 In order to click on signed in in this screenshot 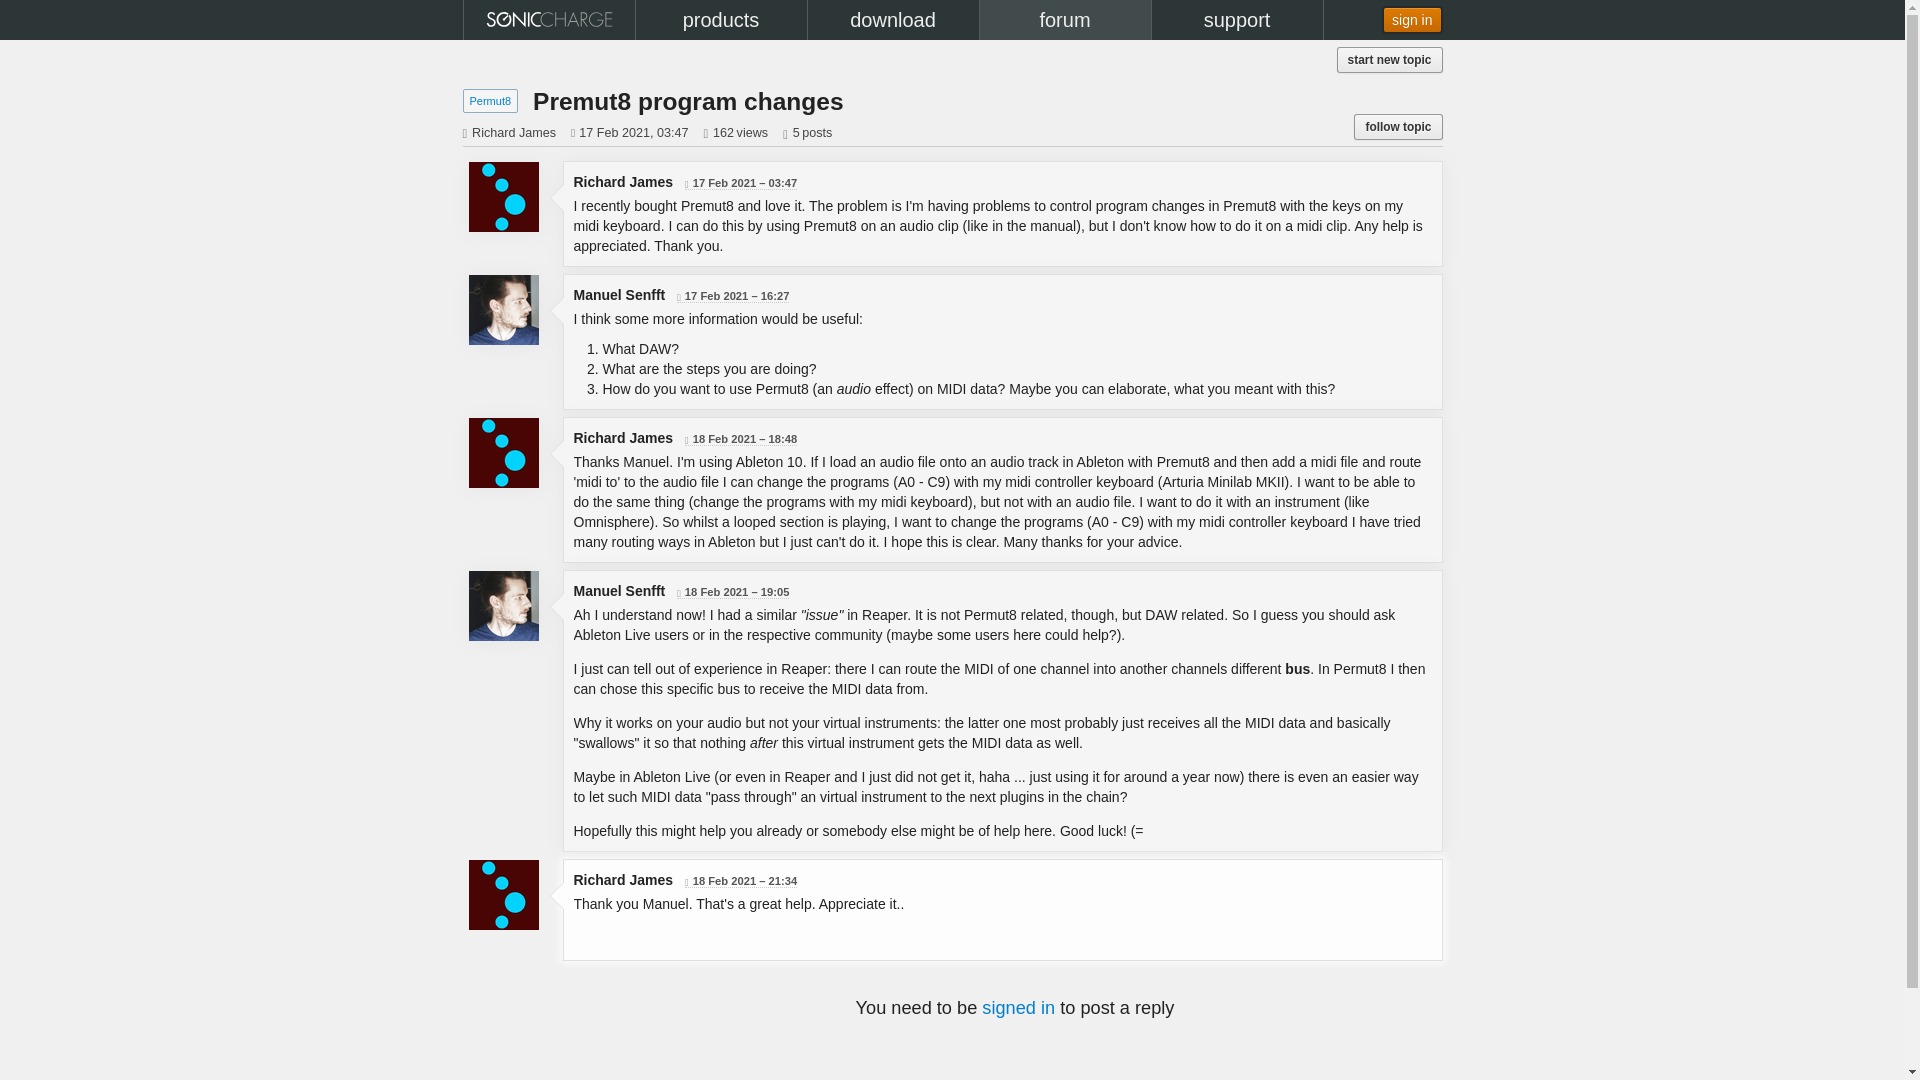, I will do `click(1018, 1008)`.